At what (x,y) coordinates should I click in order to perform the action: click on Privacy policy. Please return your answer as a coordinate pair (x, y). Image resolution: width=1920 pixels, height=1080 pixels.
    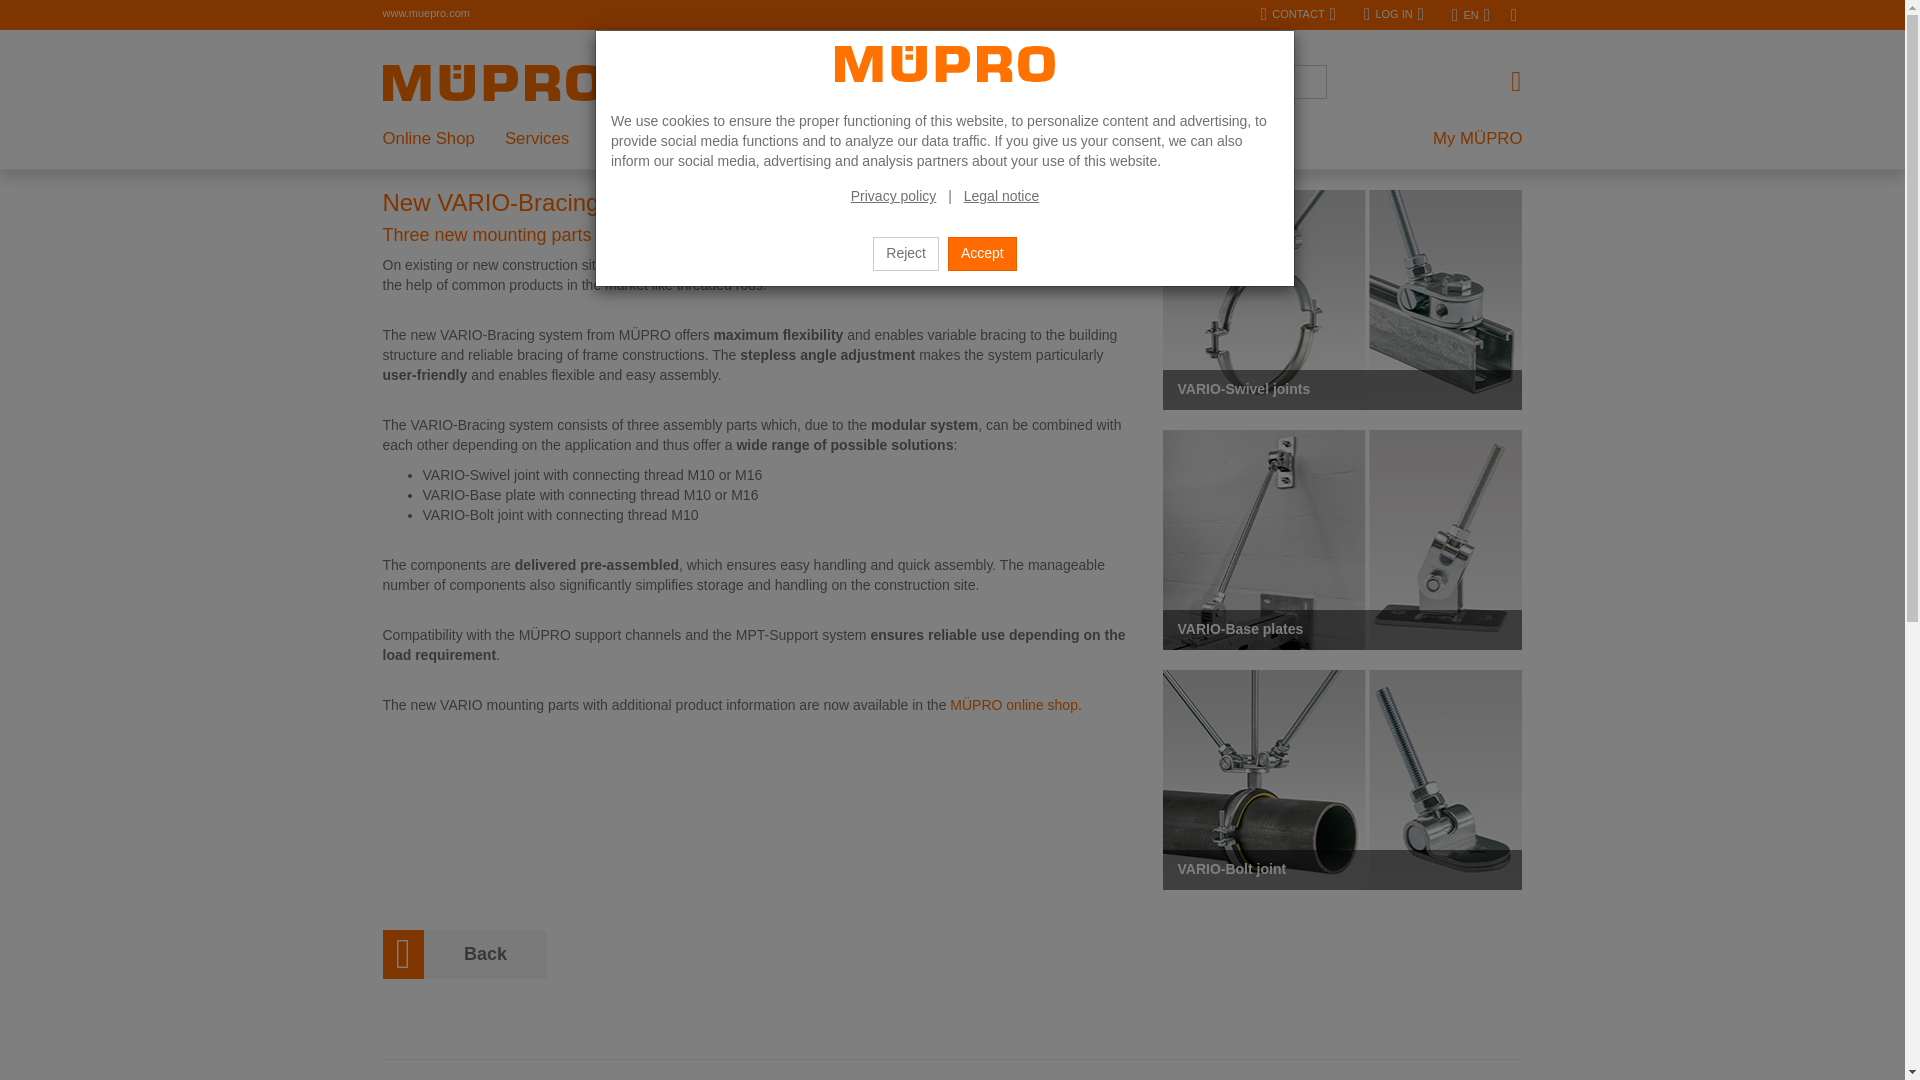
    Looking at the image, I should click on (893, 196).